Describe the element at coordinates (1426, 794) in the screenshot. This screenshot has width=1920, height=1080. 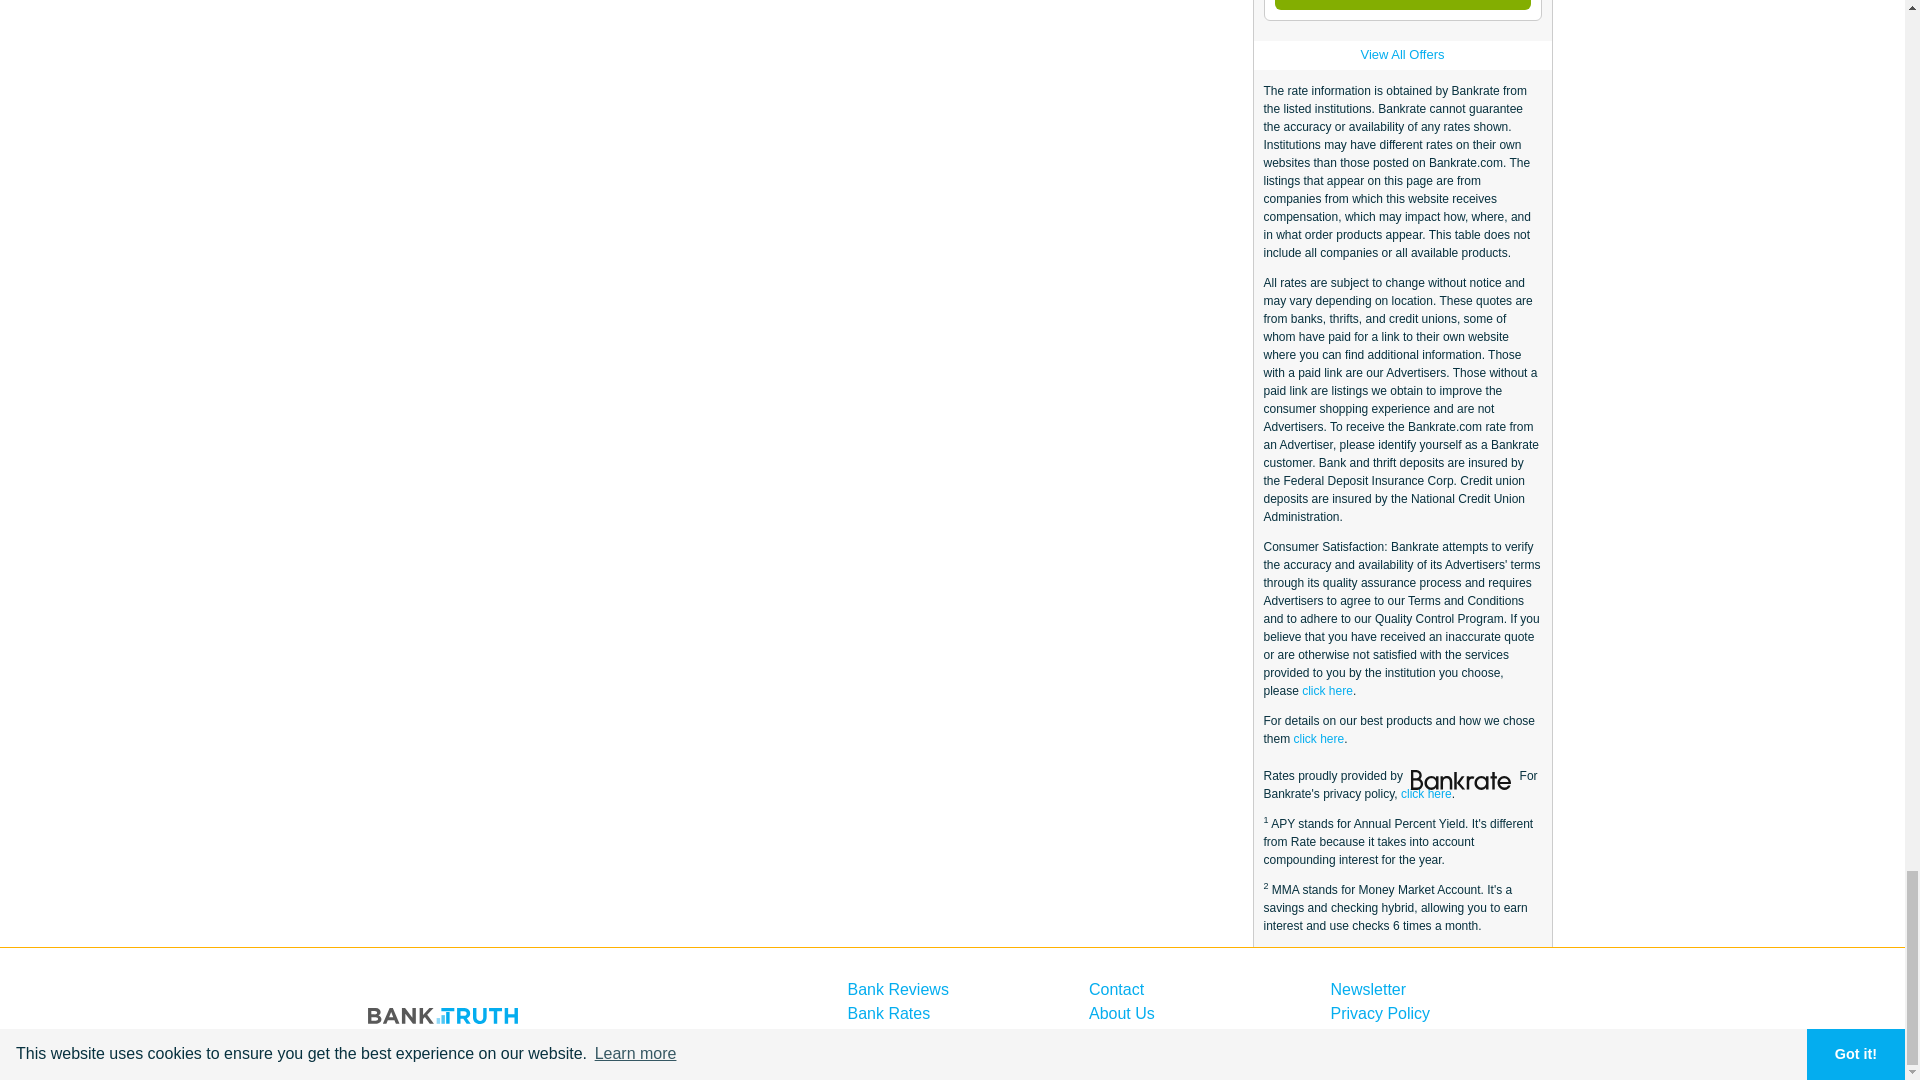
I see `click here` at that location.